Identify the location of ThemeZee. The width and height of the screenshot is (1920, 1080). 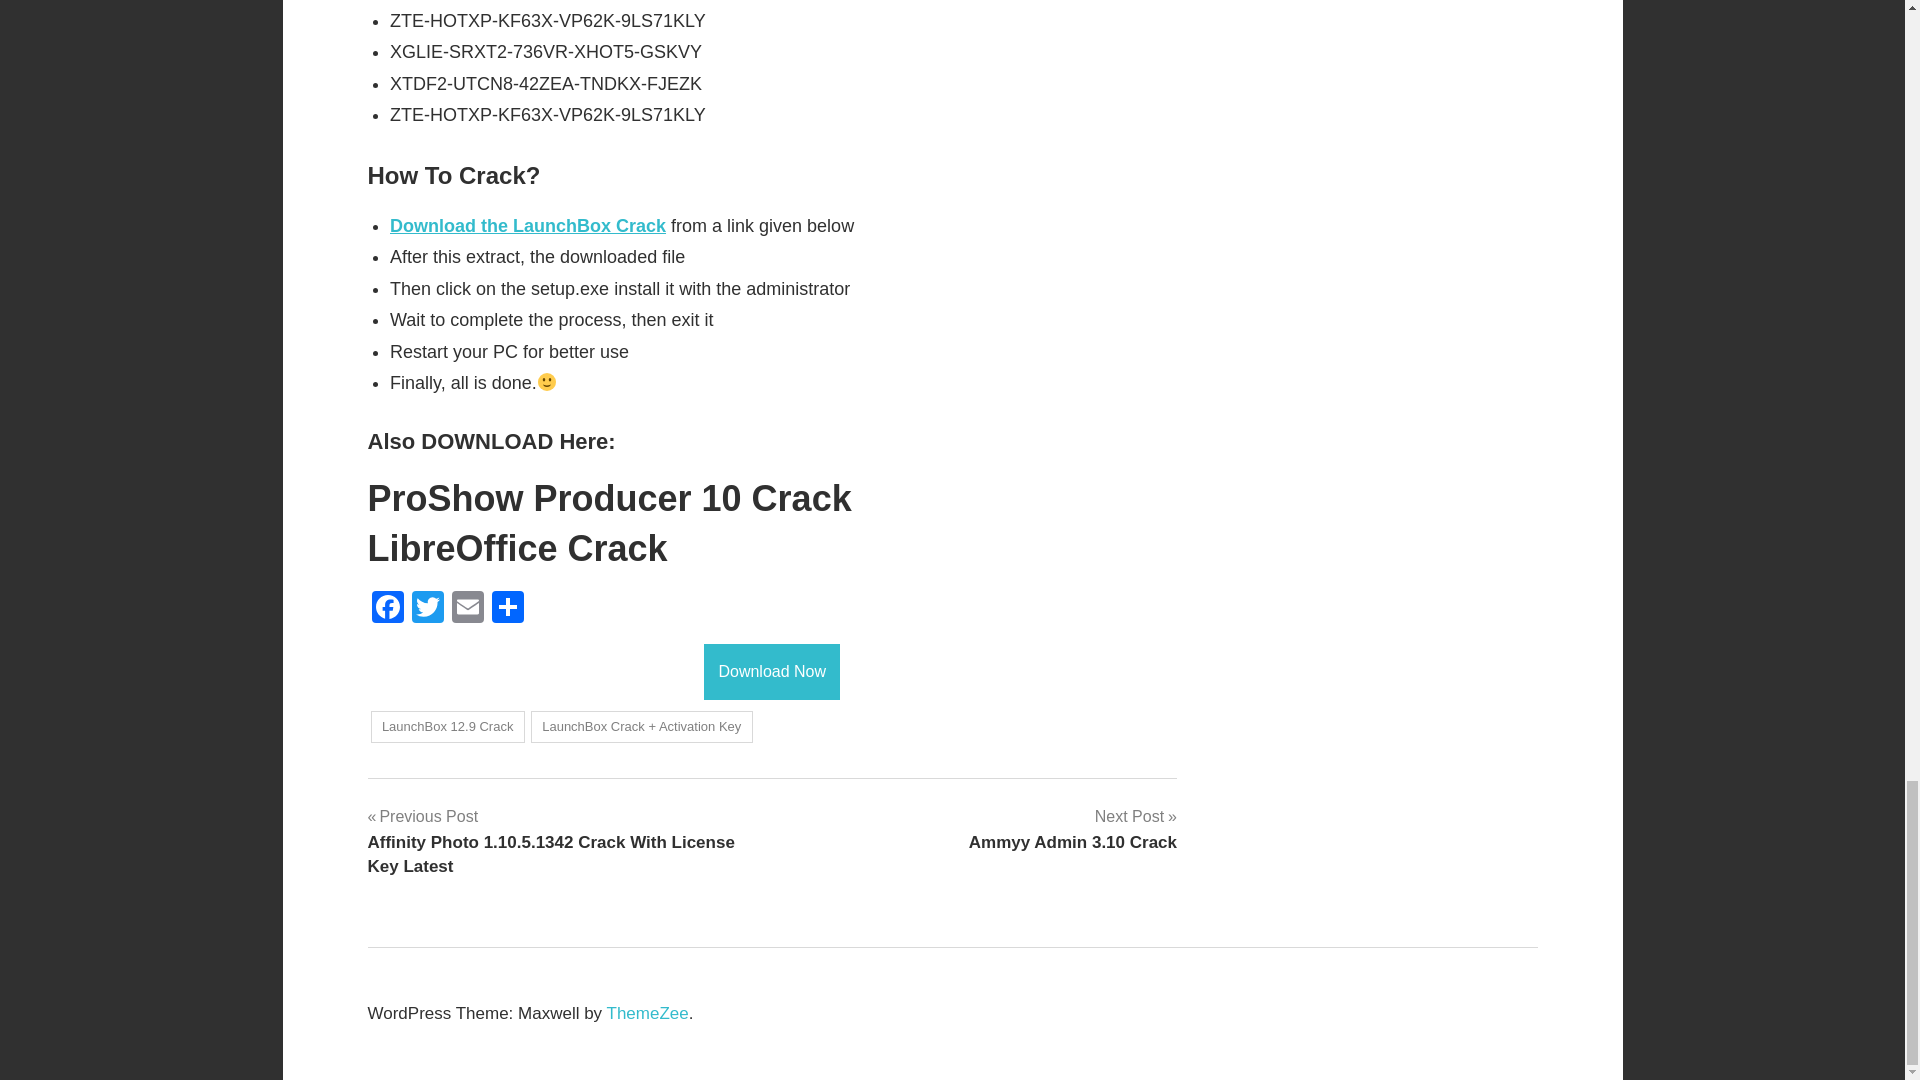
(1072, 829).